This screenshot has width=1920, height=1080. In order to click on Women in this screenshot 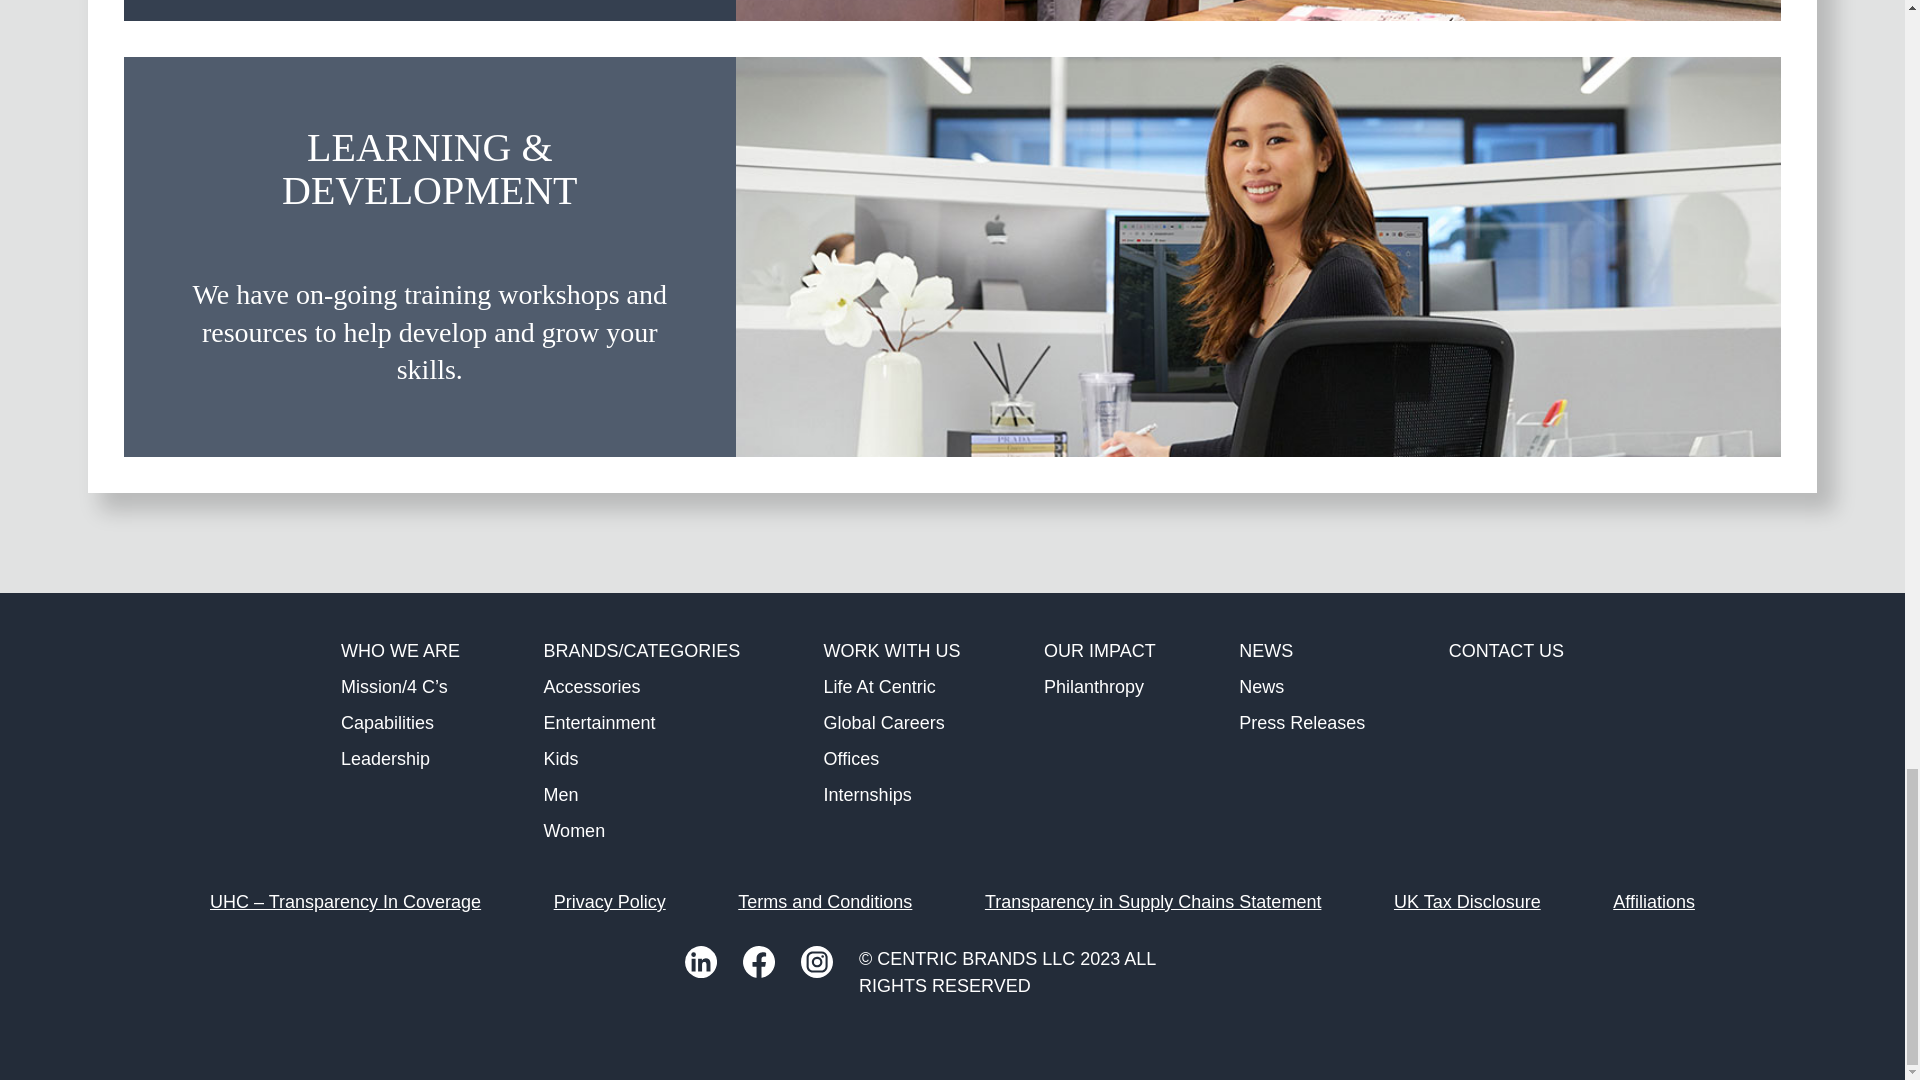, I will do `click(574, 830)`.